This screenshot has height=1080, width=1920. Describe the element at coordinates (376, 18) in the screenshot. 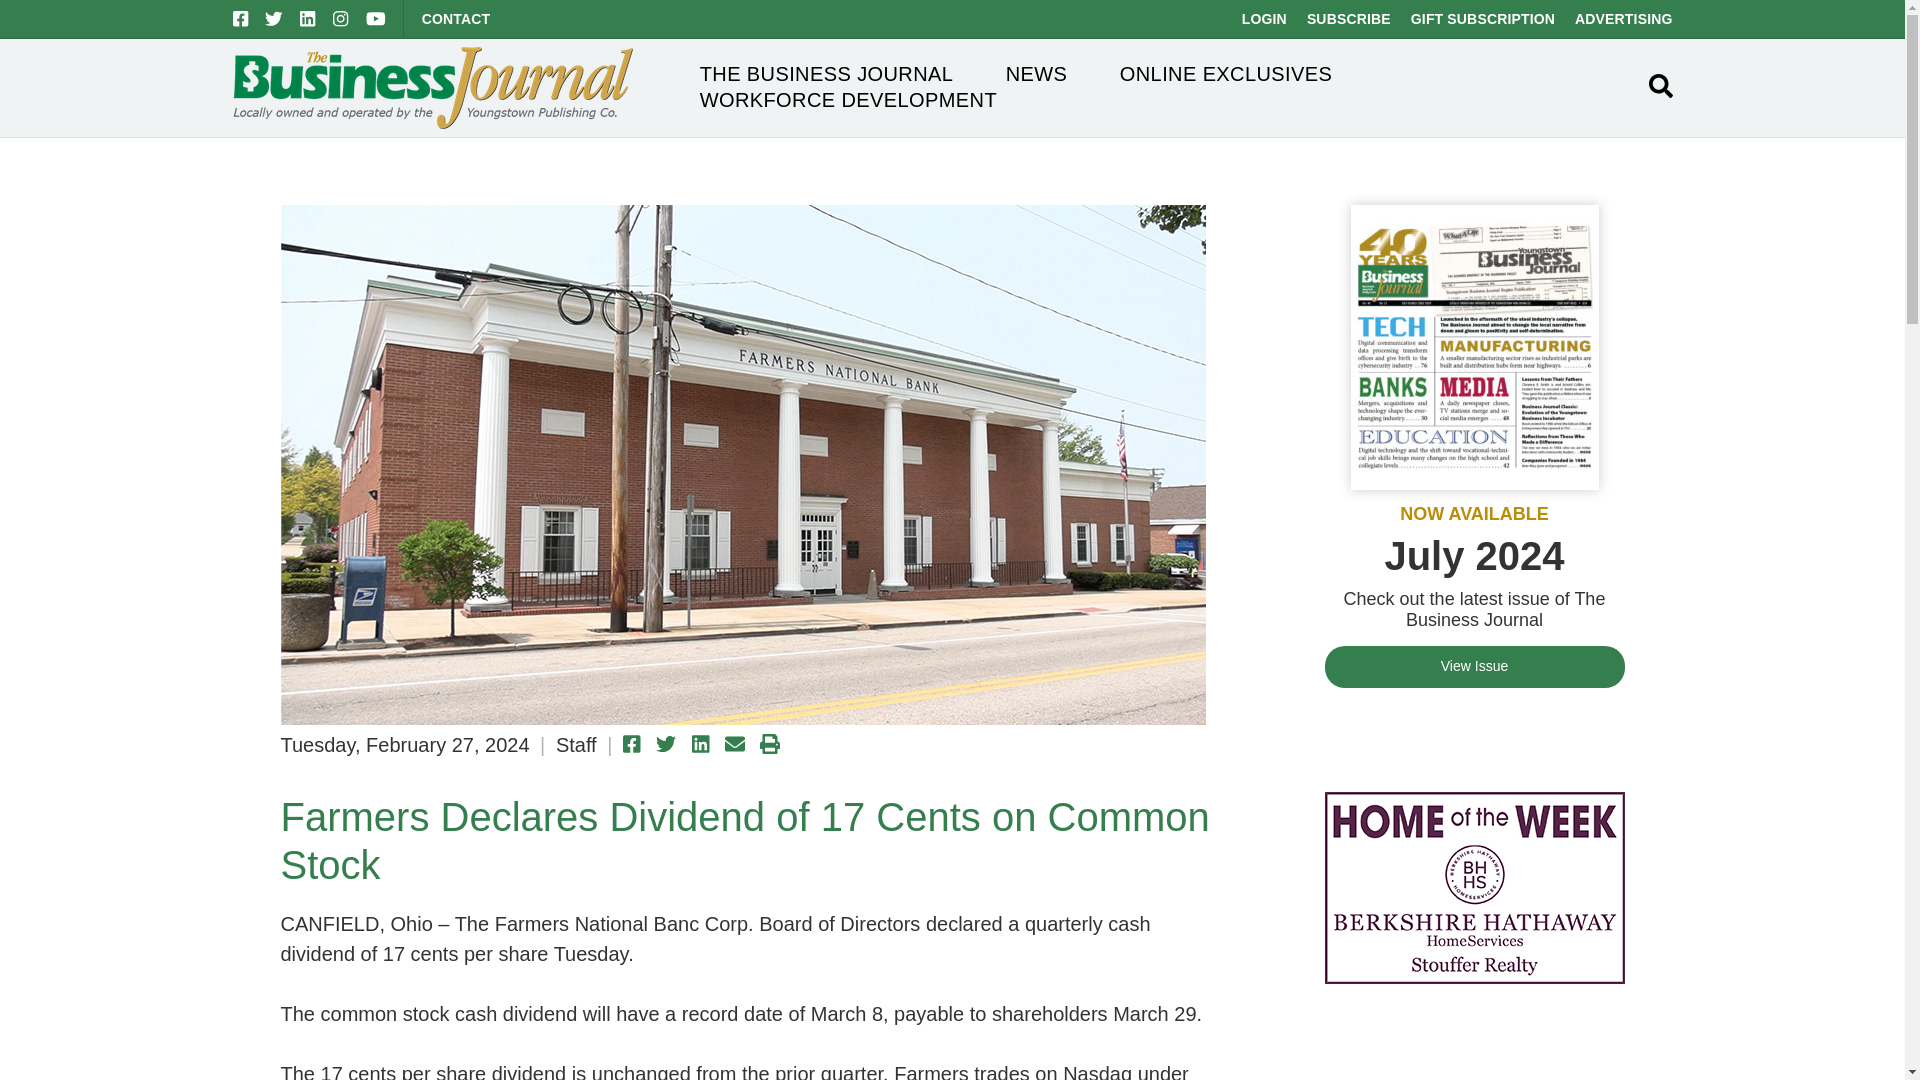

I see `YOUTUBE` at that location.